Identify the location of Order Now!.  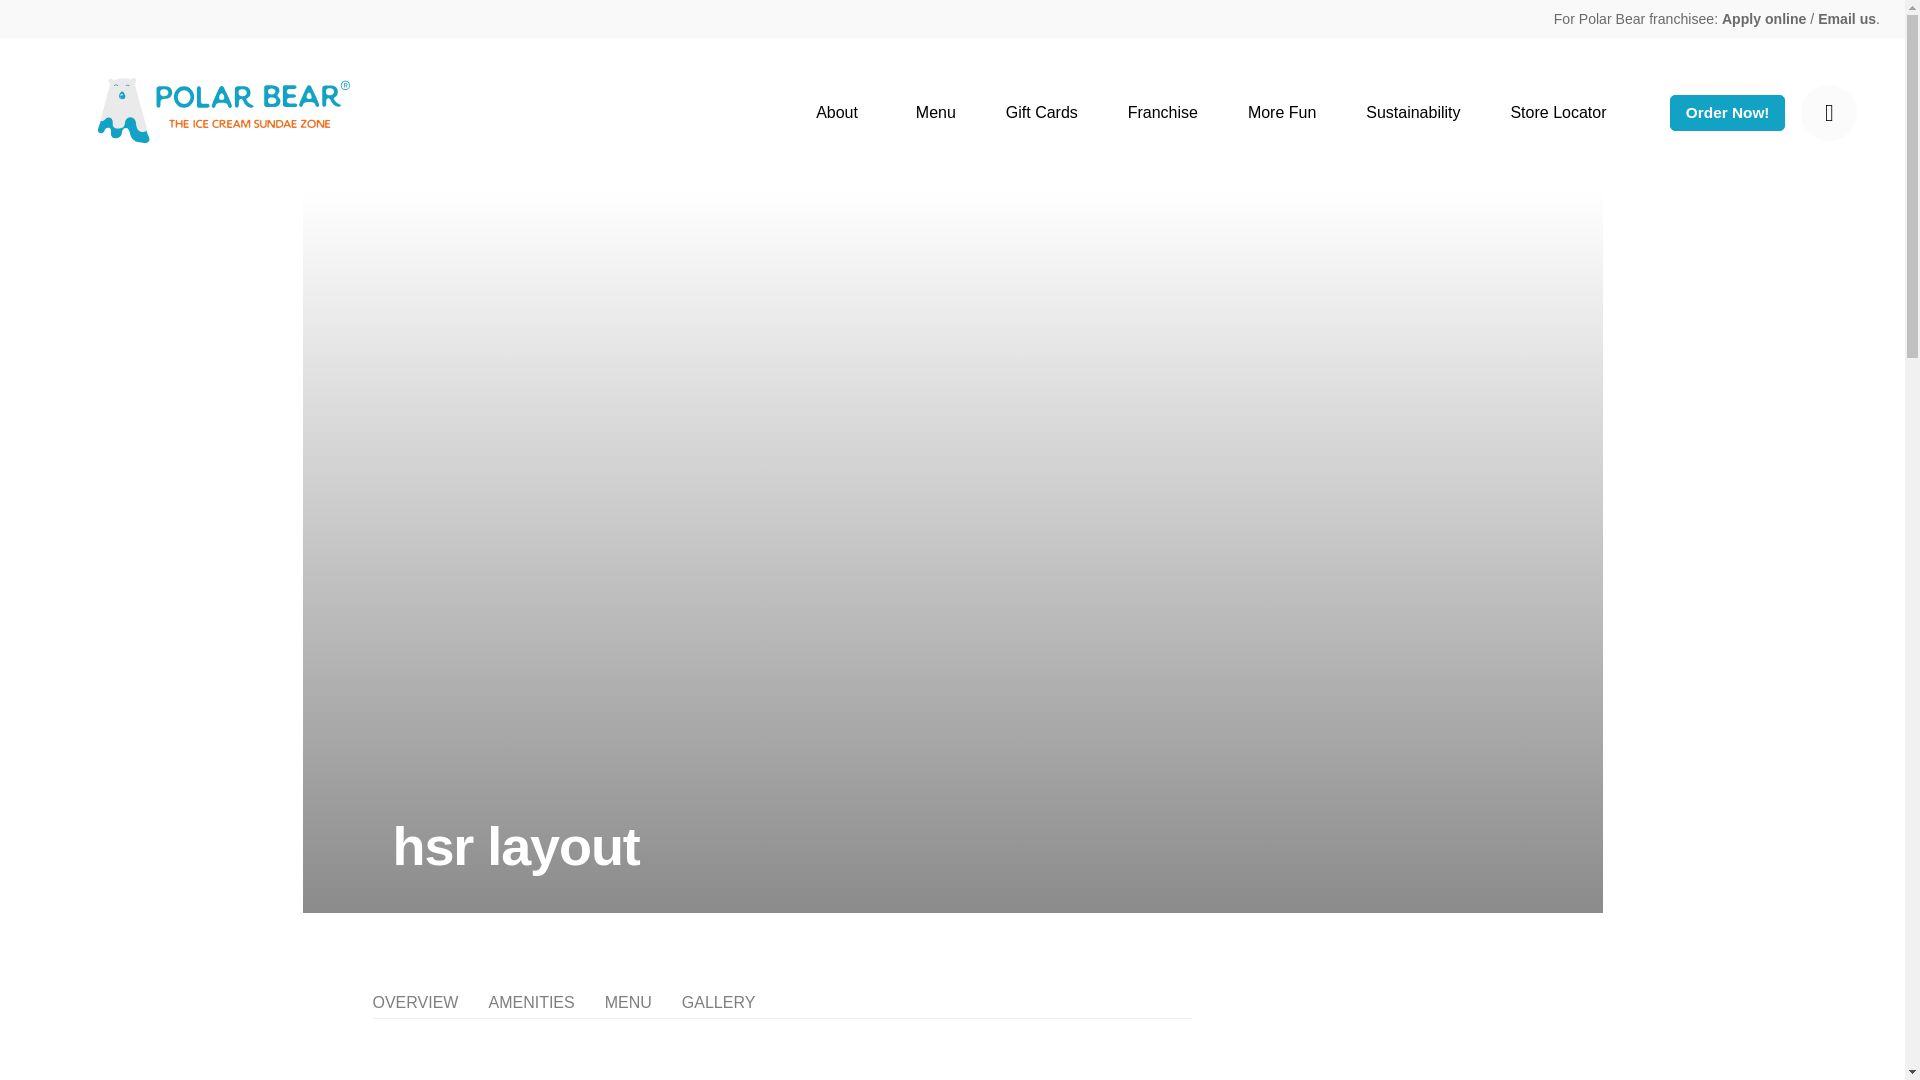
(1728, 112).